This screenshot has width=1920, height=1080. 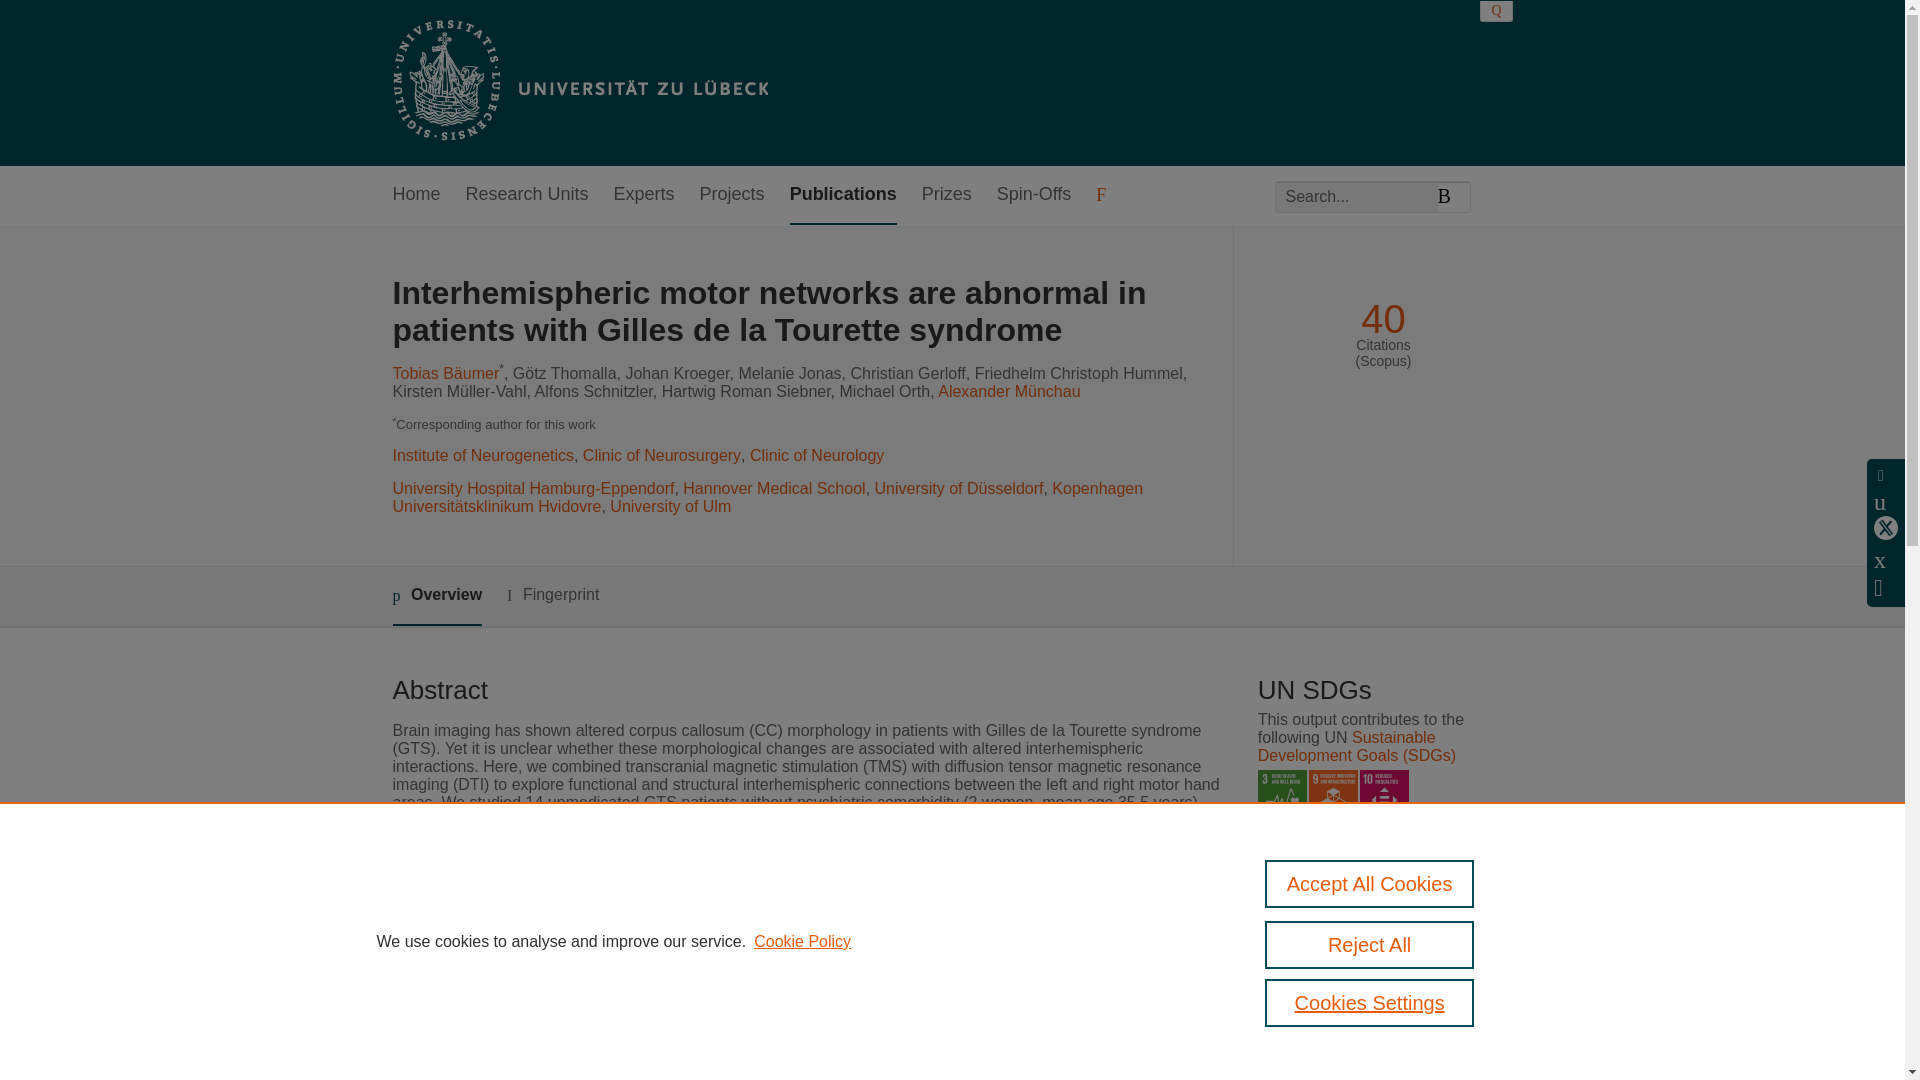 What do you see at coordinates (774, 488) in the screenshot?
I see `Hannover Medical School` at bounding box center [774, 488].